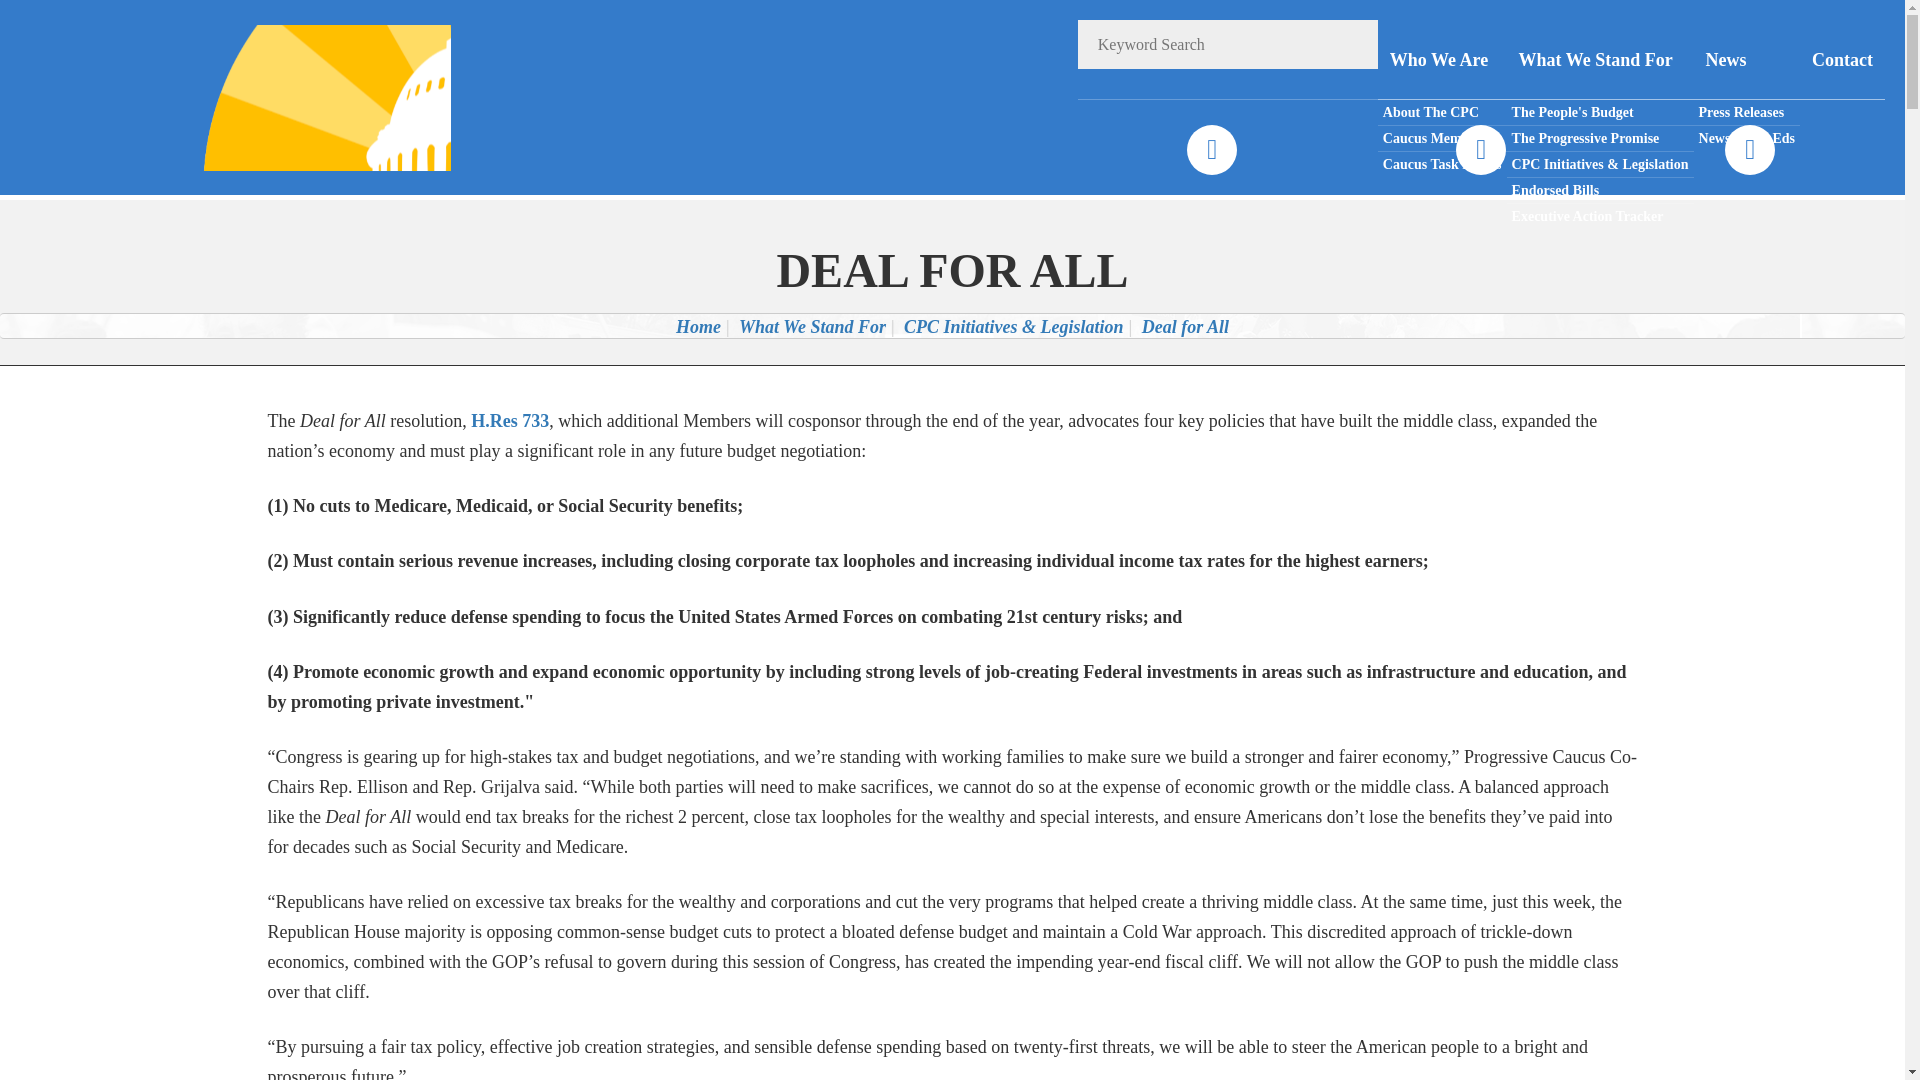 This screenshot has height=1080, width=1920. I want to click on News, so click(1746, 60).